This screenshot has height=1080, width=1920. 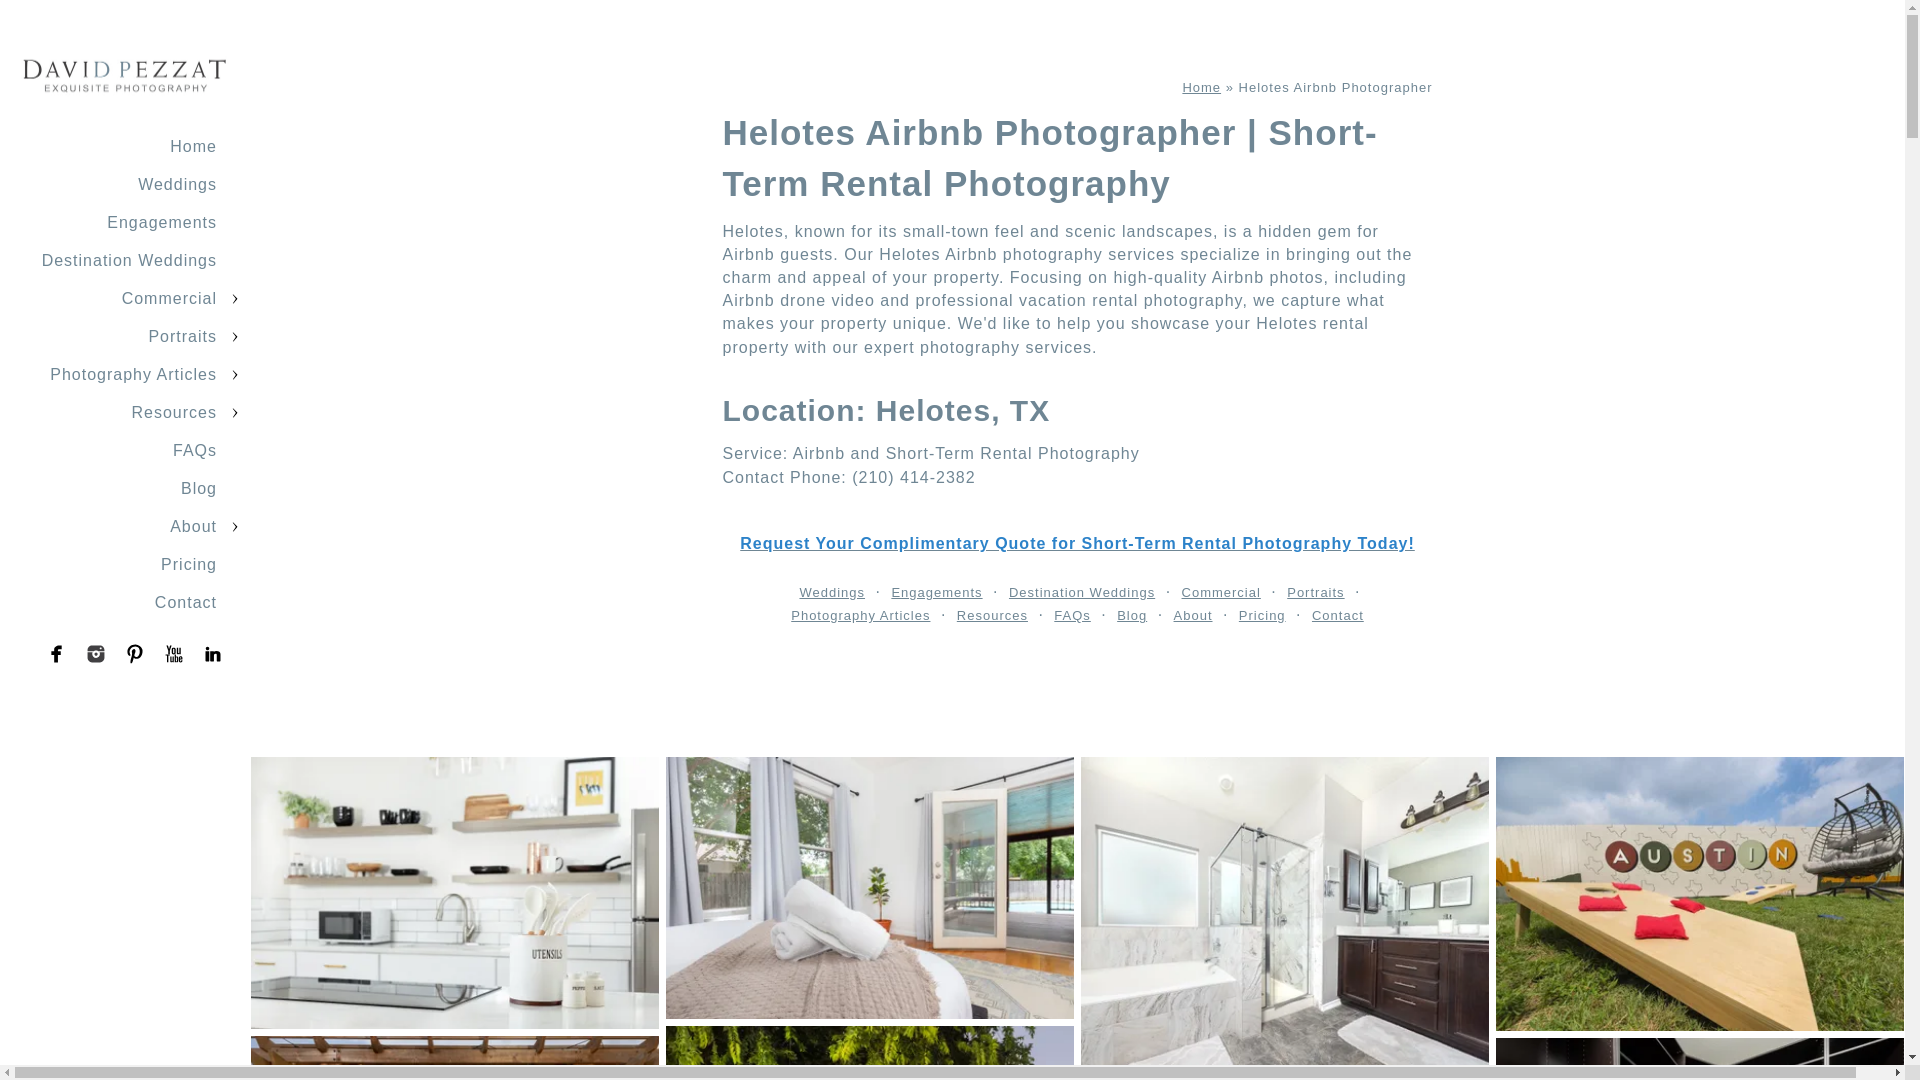 What do you see at coordinates (177, 184) in the screenshot?
I see `Weddings` at bounding box center [177, 184].